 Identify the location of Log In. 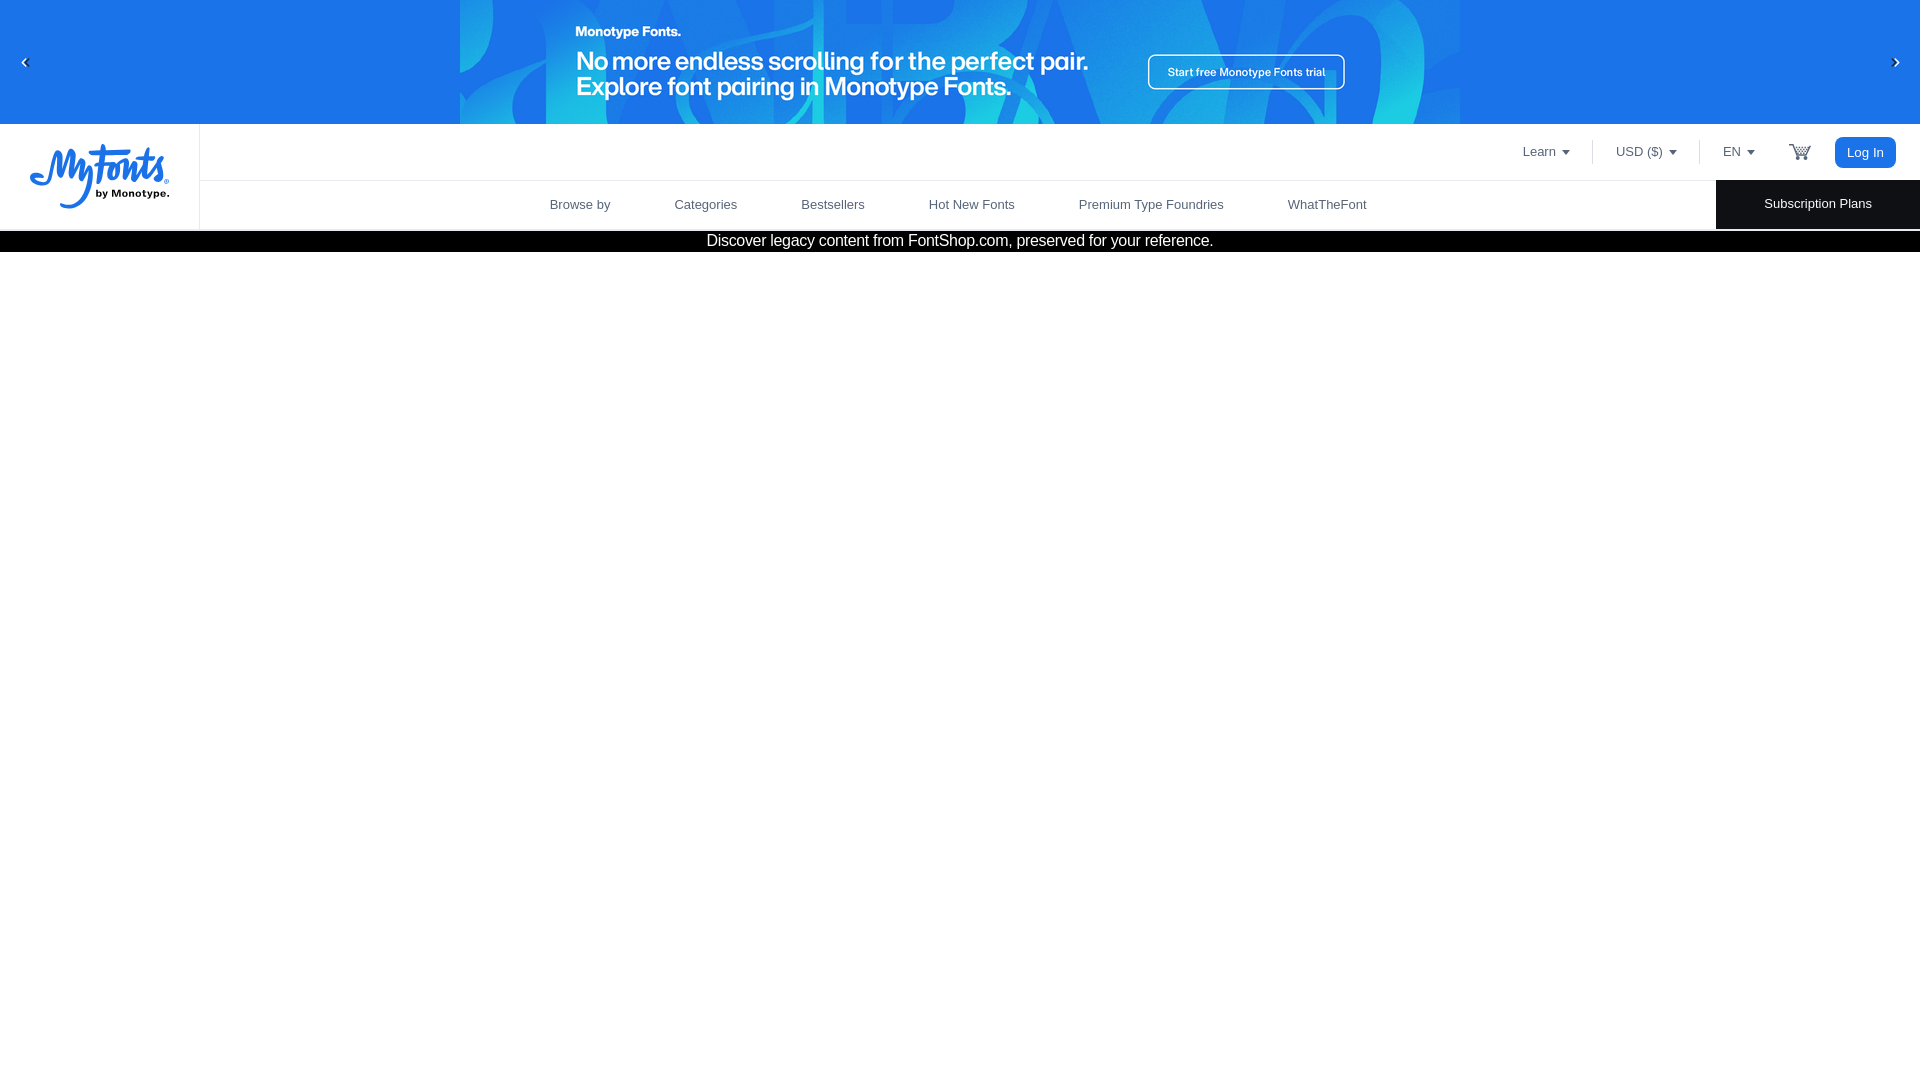
(1866, 152).